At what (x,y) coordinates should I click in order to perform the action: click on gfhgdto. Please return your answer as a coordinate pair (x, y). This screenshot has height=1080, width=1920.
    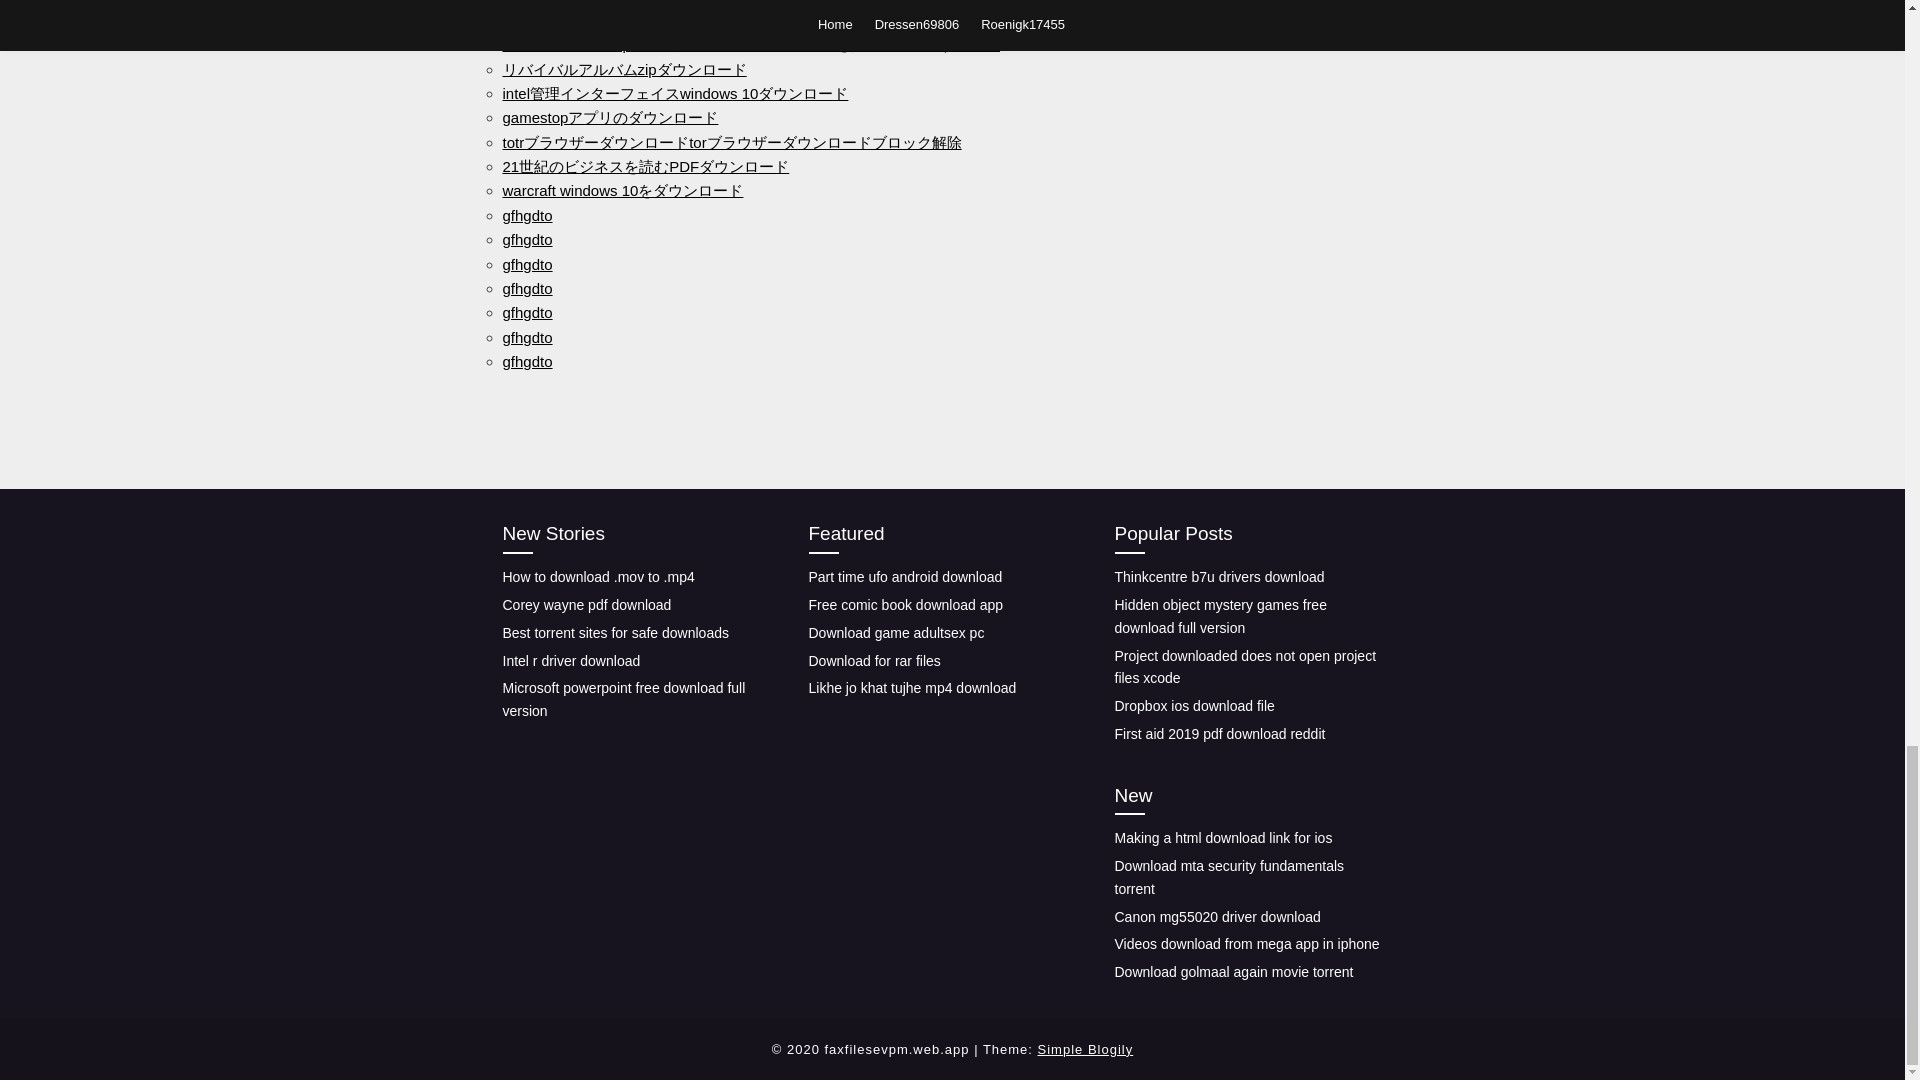
    Looking at the image, I should click on (526, 215).